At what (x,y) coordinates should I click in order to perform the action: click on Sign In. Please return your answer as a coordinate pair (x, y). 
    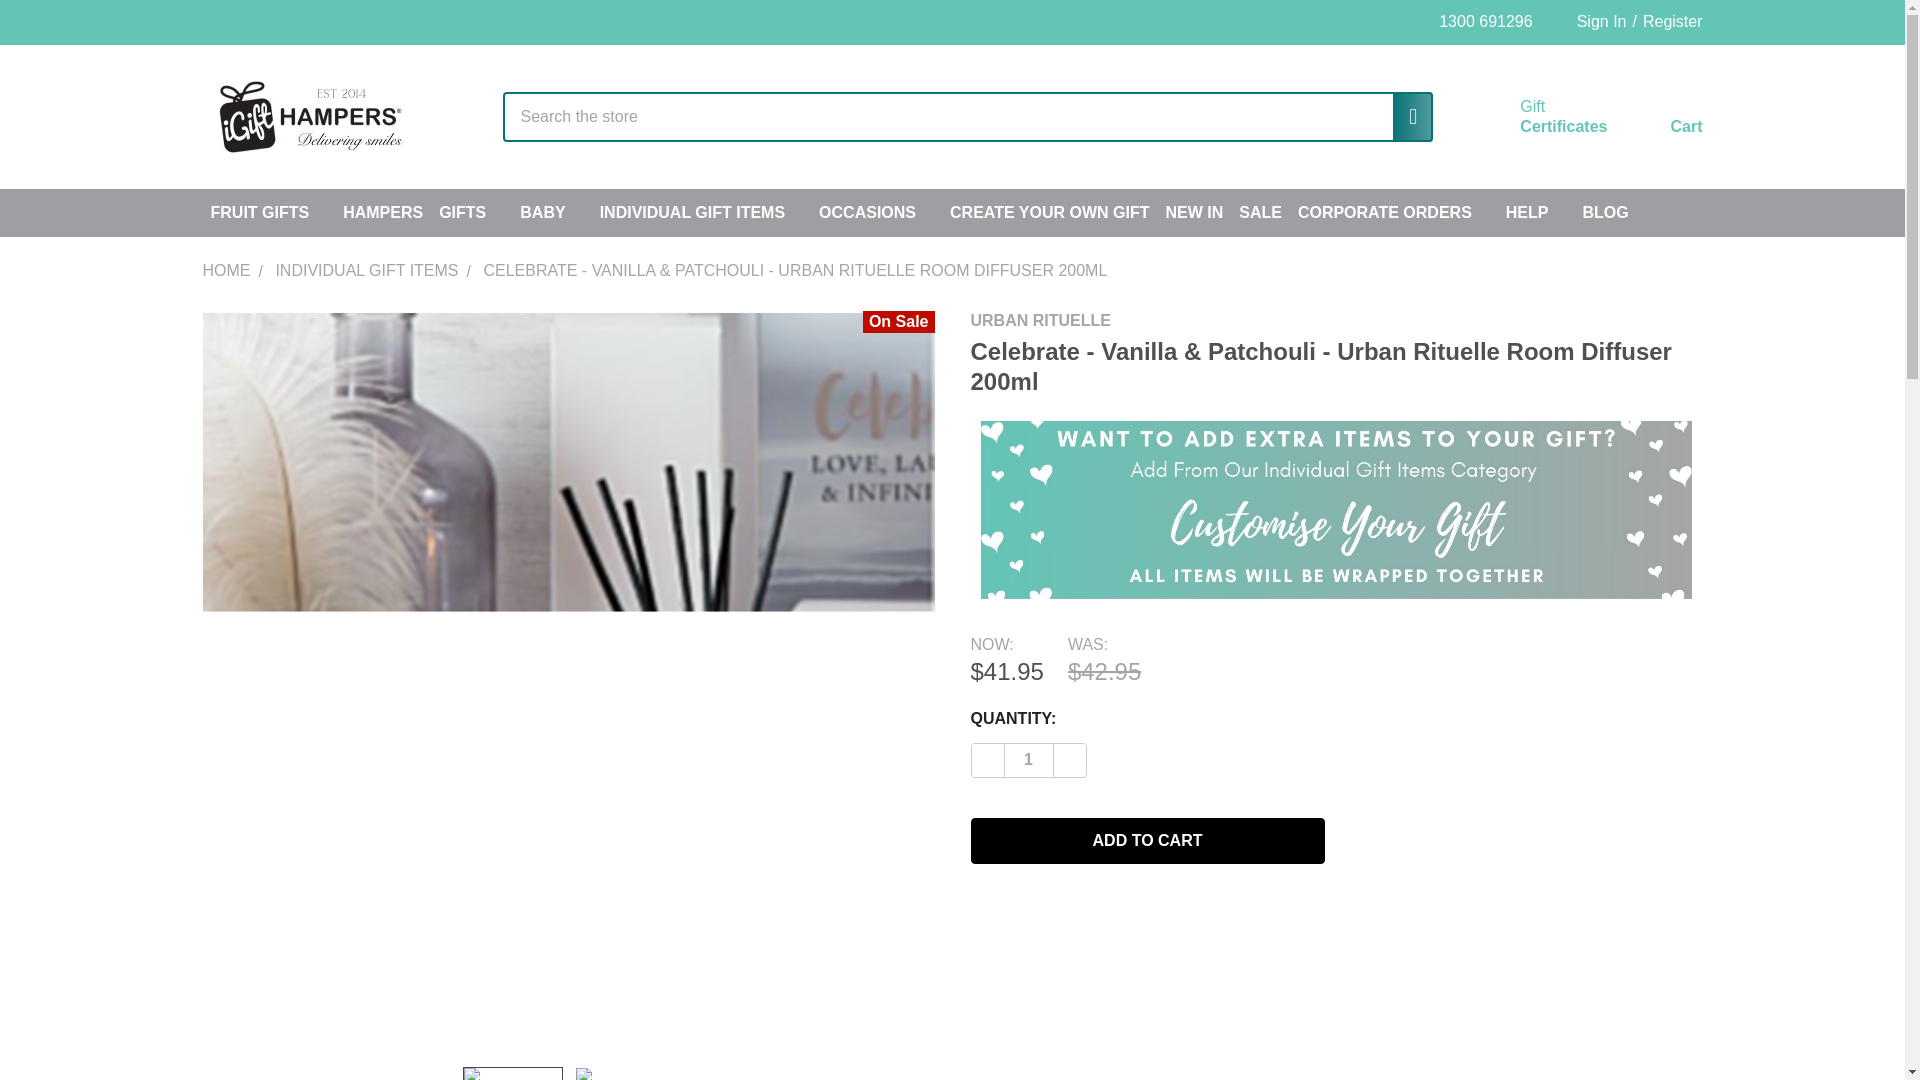
    Looking at the image, I should click on (1592, 22).